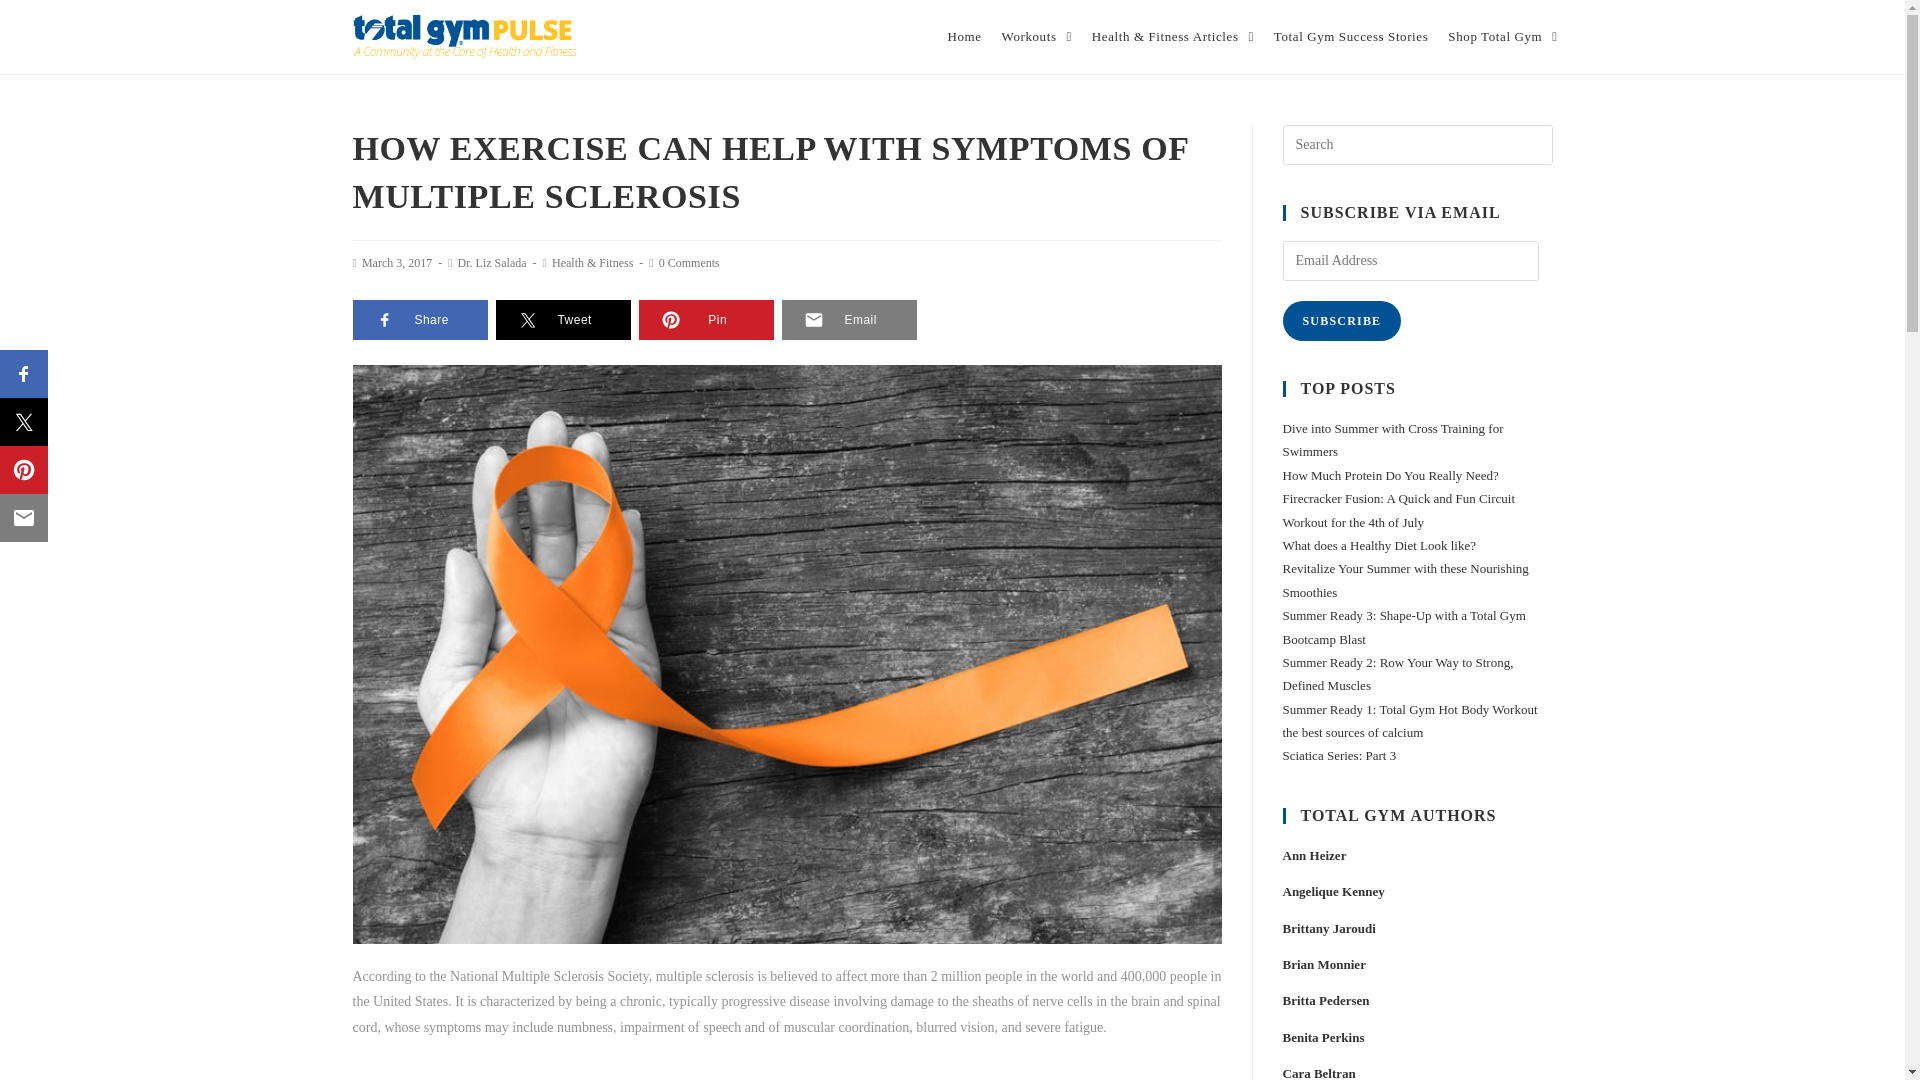 This screenshot has width=1920, height=1080. Describe the element at coordinates (1405, 580) in the screenshot. I see `Revitalize Your Summer with these Nourishing Smoothies` at that location.